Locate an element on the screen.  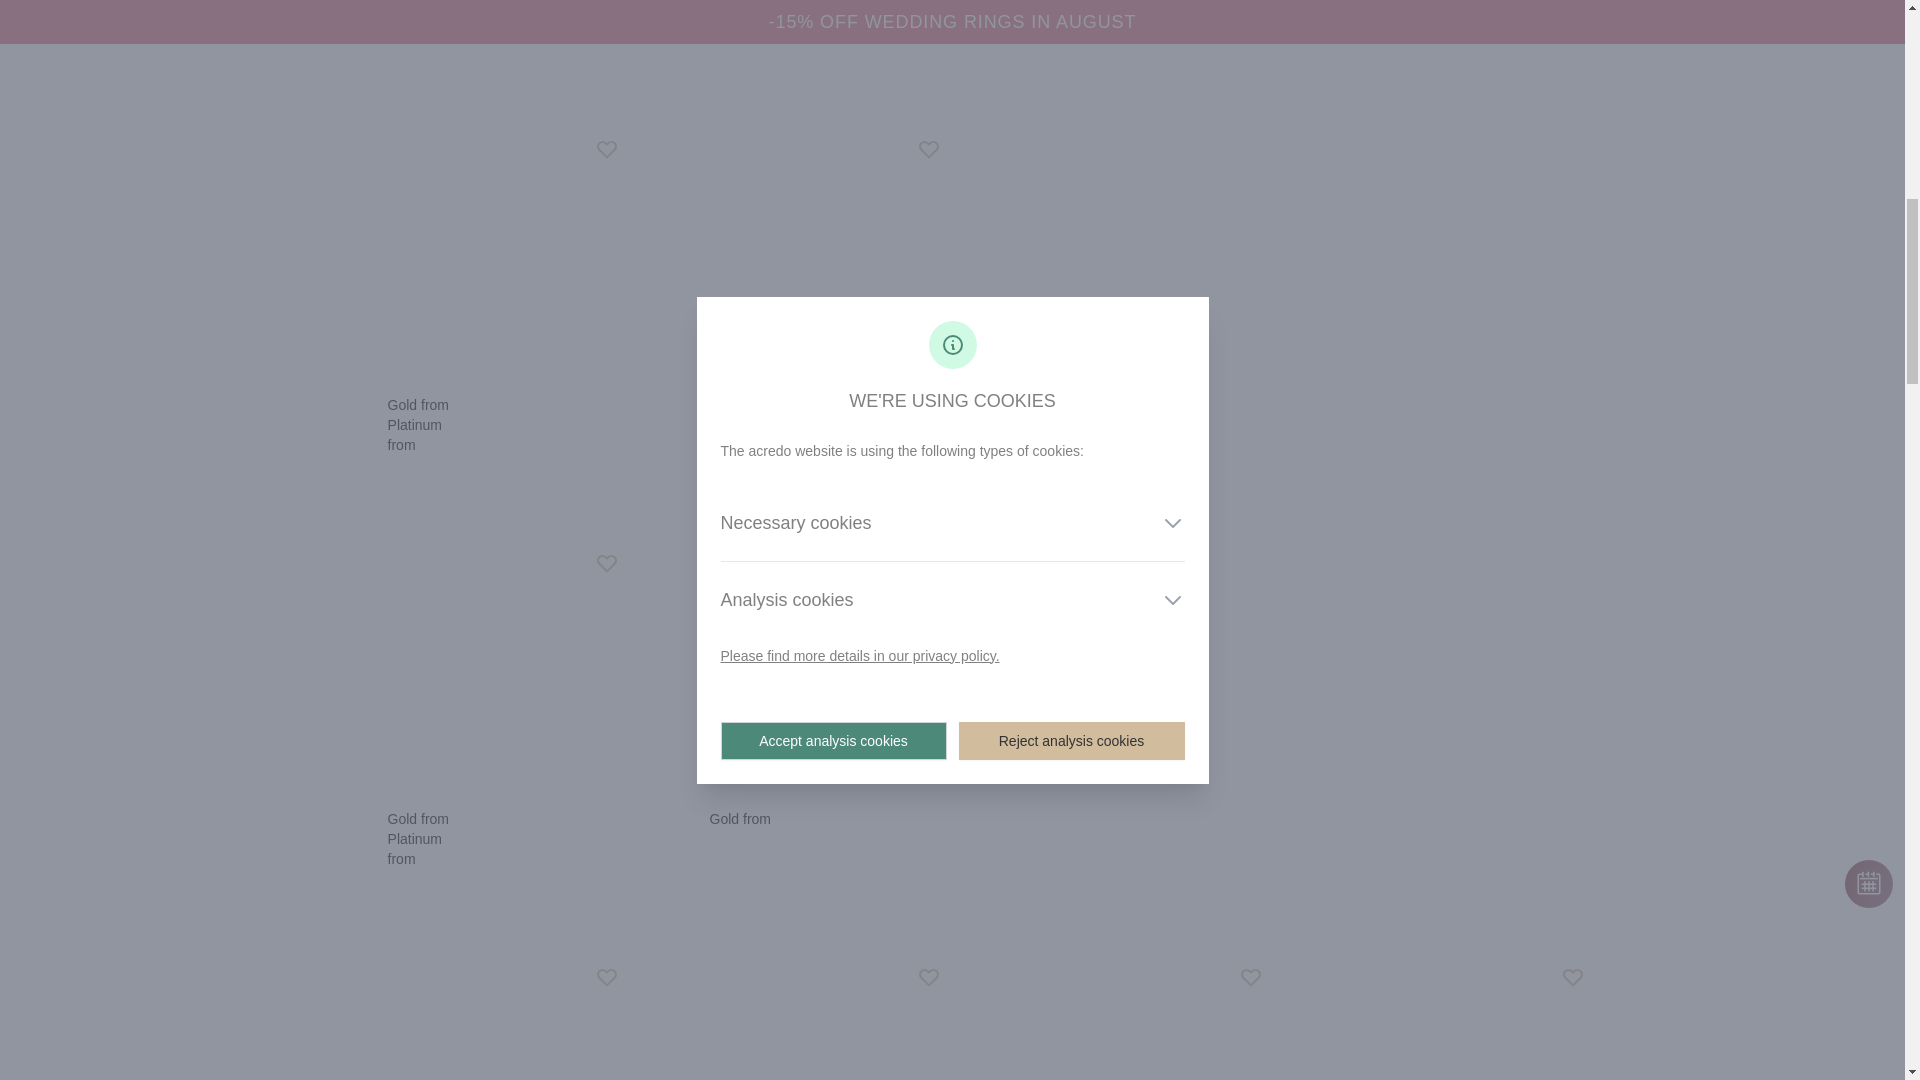
S-1291-1 is located at coordinates (468, 1018).